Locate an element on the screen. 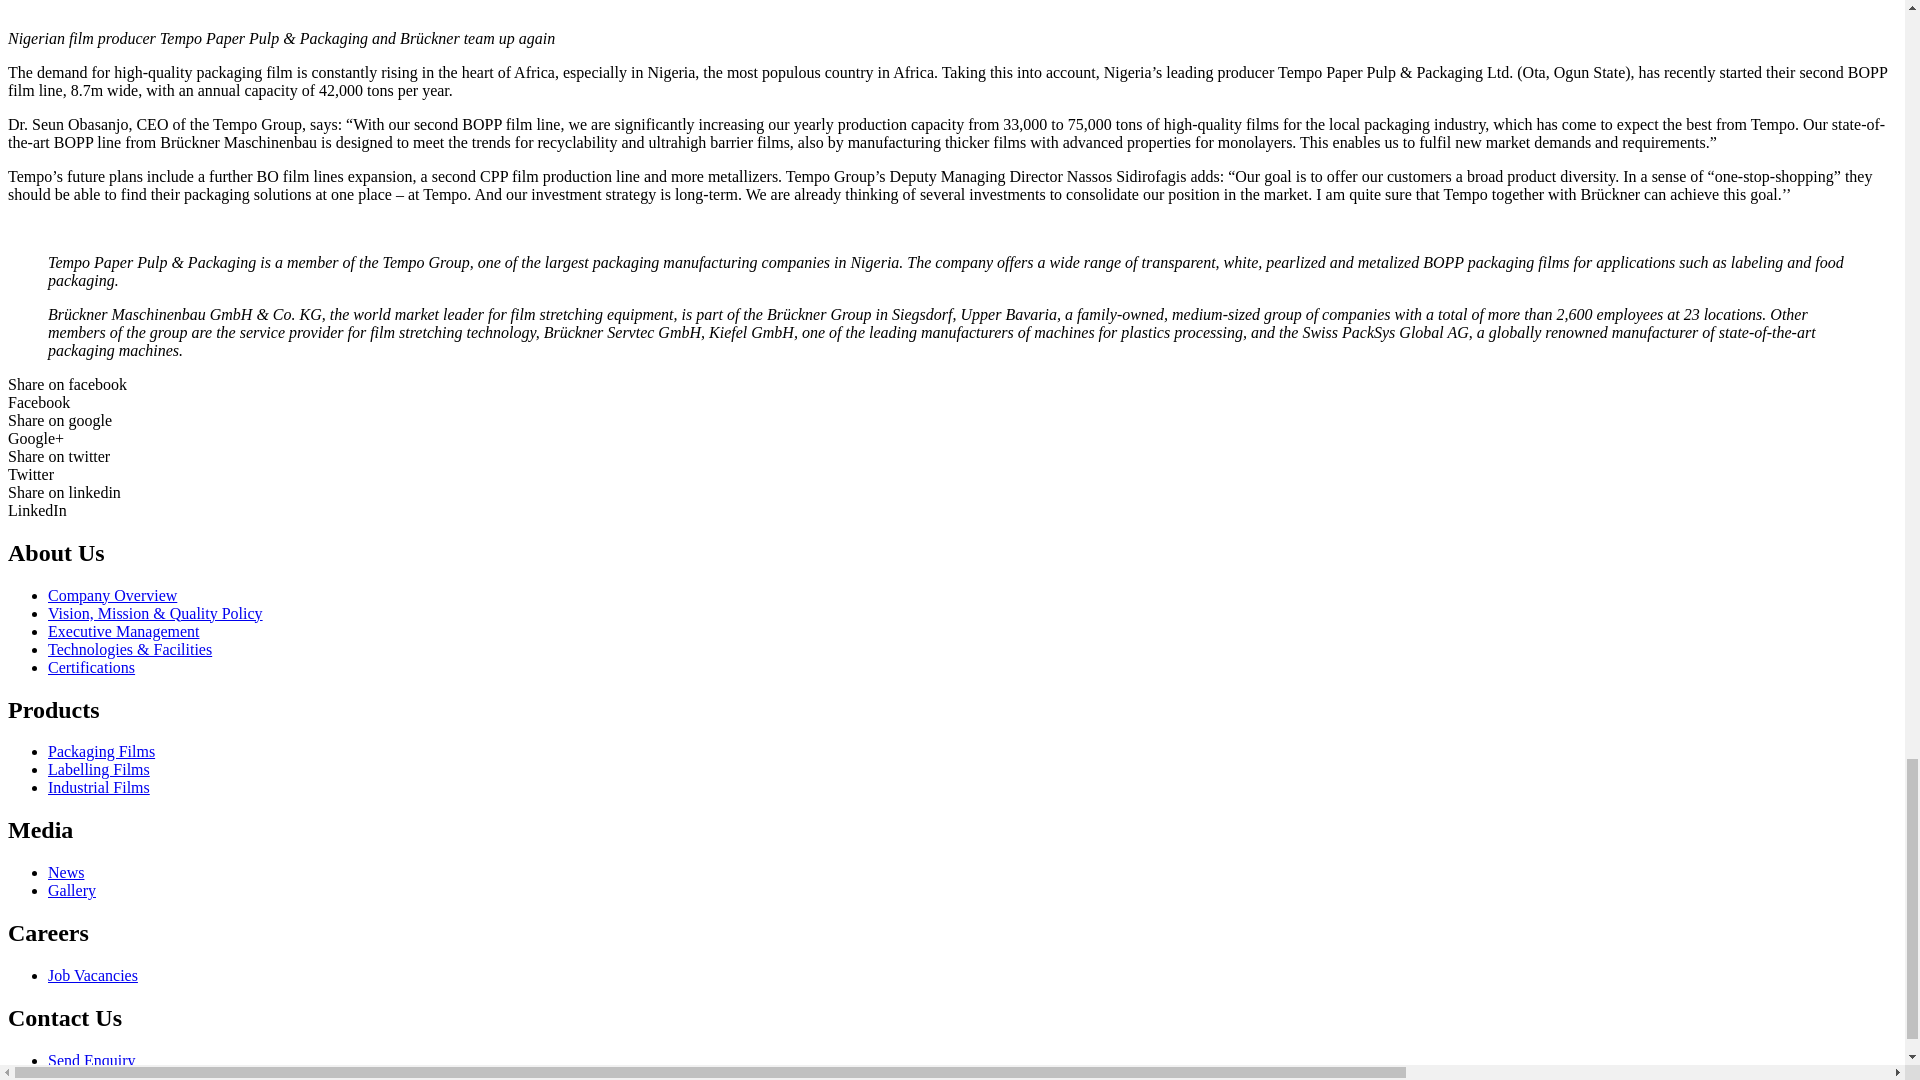  Company Overview is located at coordinates (112, 595).